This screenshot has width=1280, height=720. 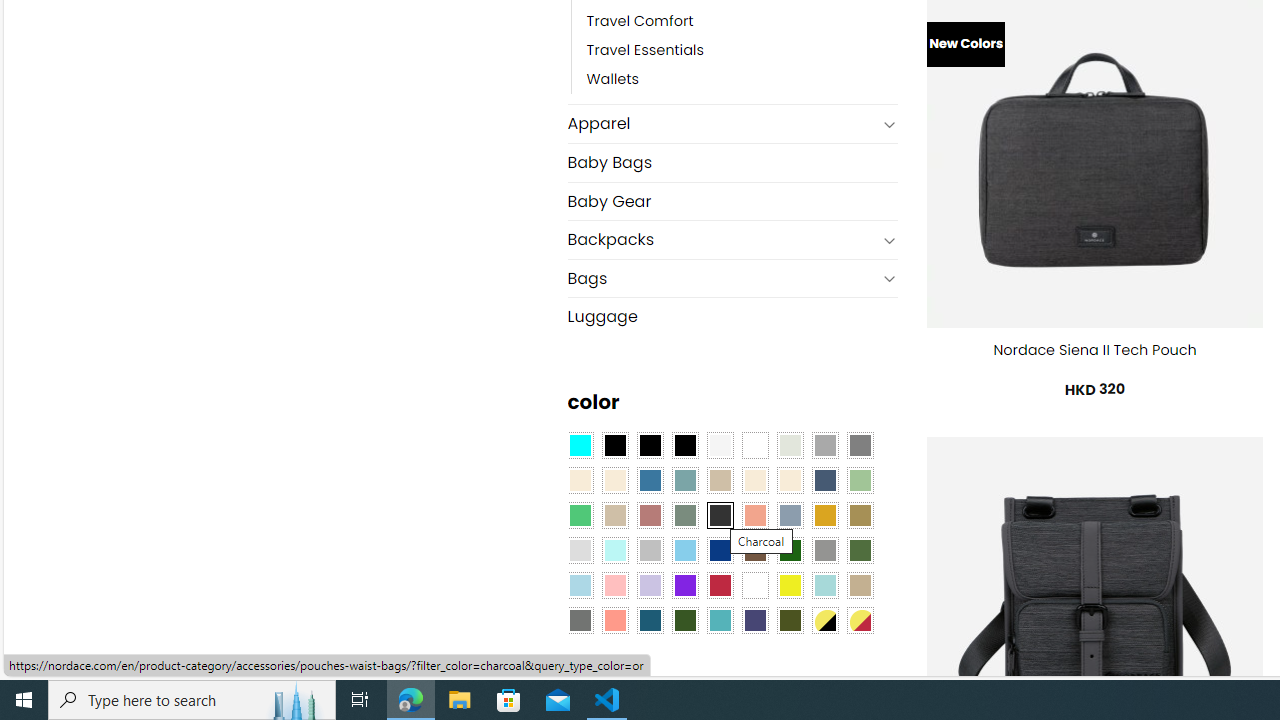 I want to click on Khaki, so click(x=860, y=584).